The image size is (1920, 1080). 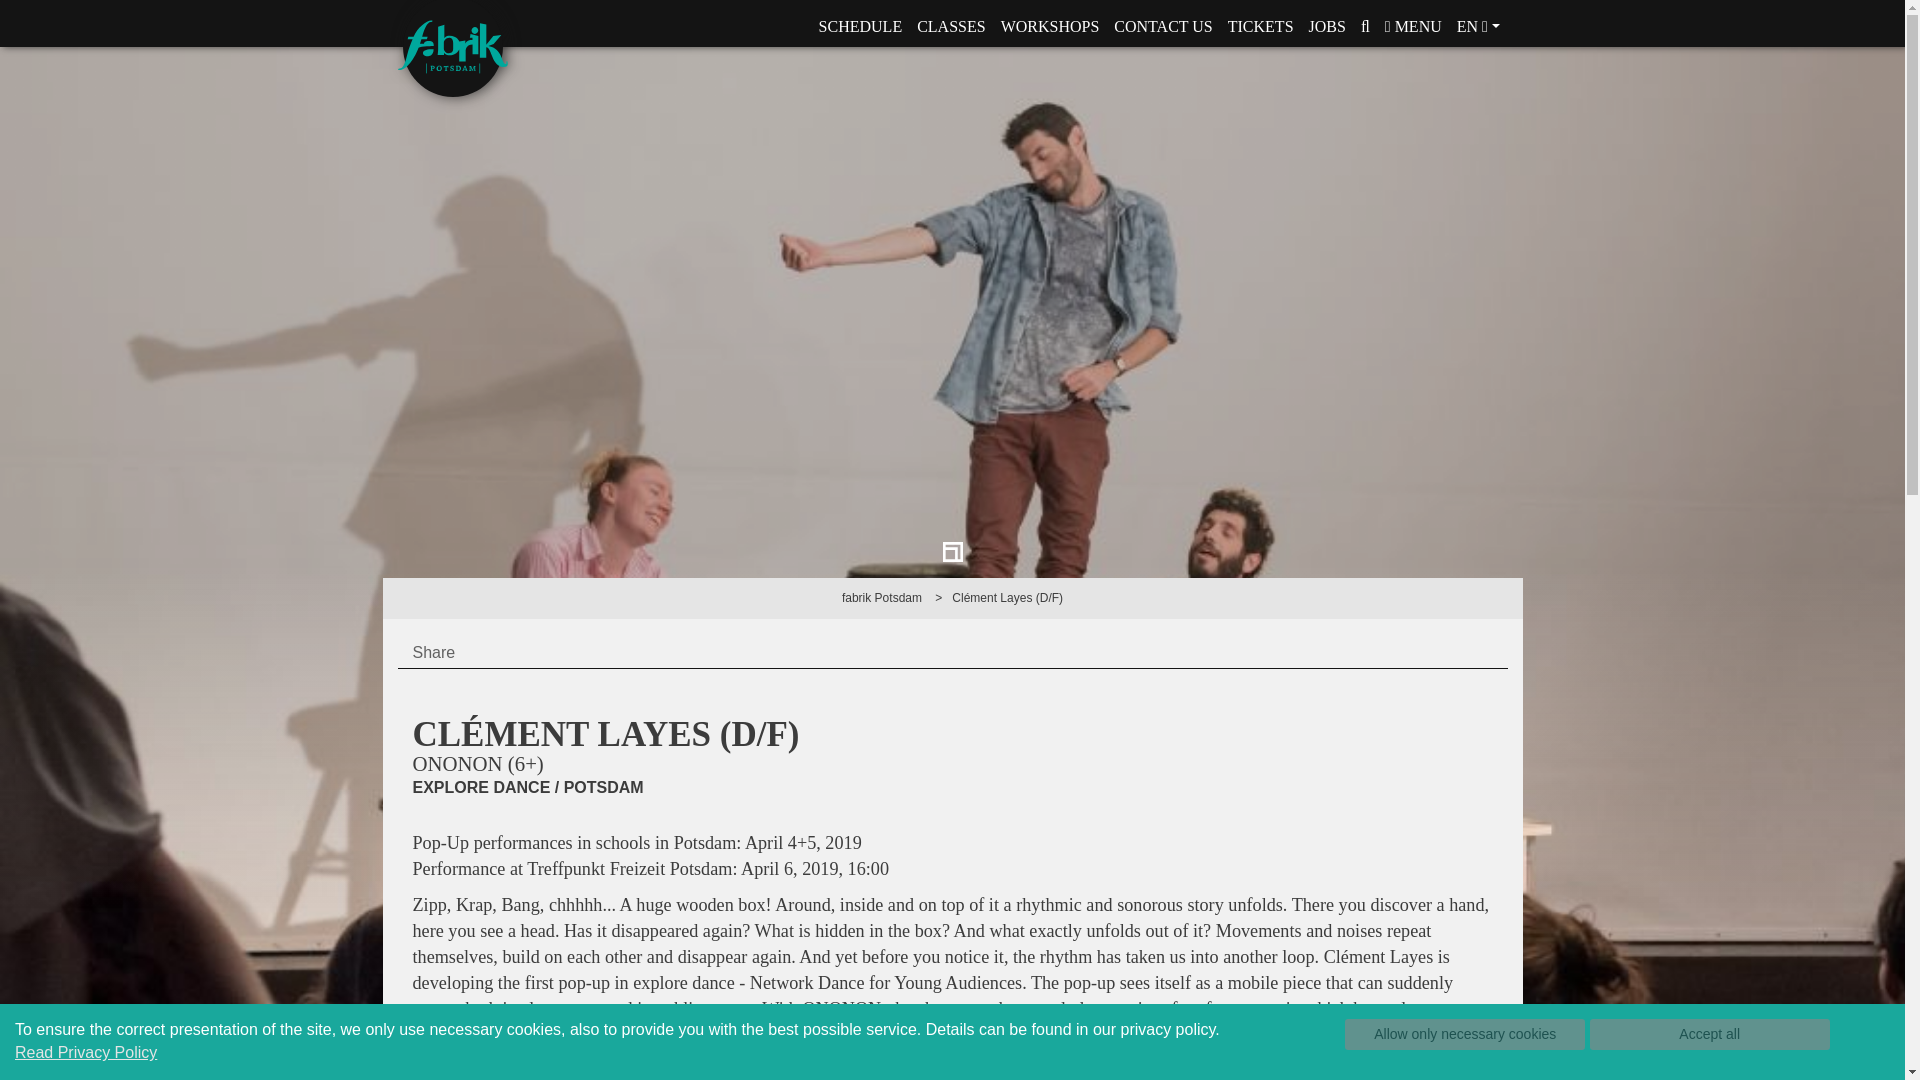 What do you see at coordinates (860, 27) in the screenshot?
I see `SCHEDULE` at bounding box center [860, 27].